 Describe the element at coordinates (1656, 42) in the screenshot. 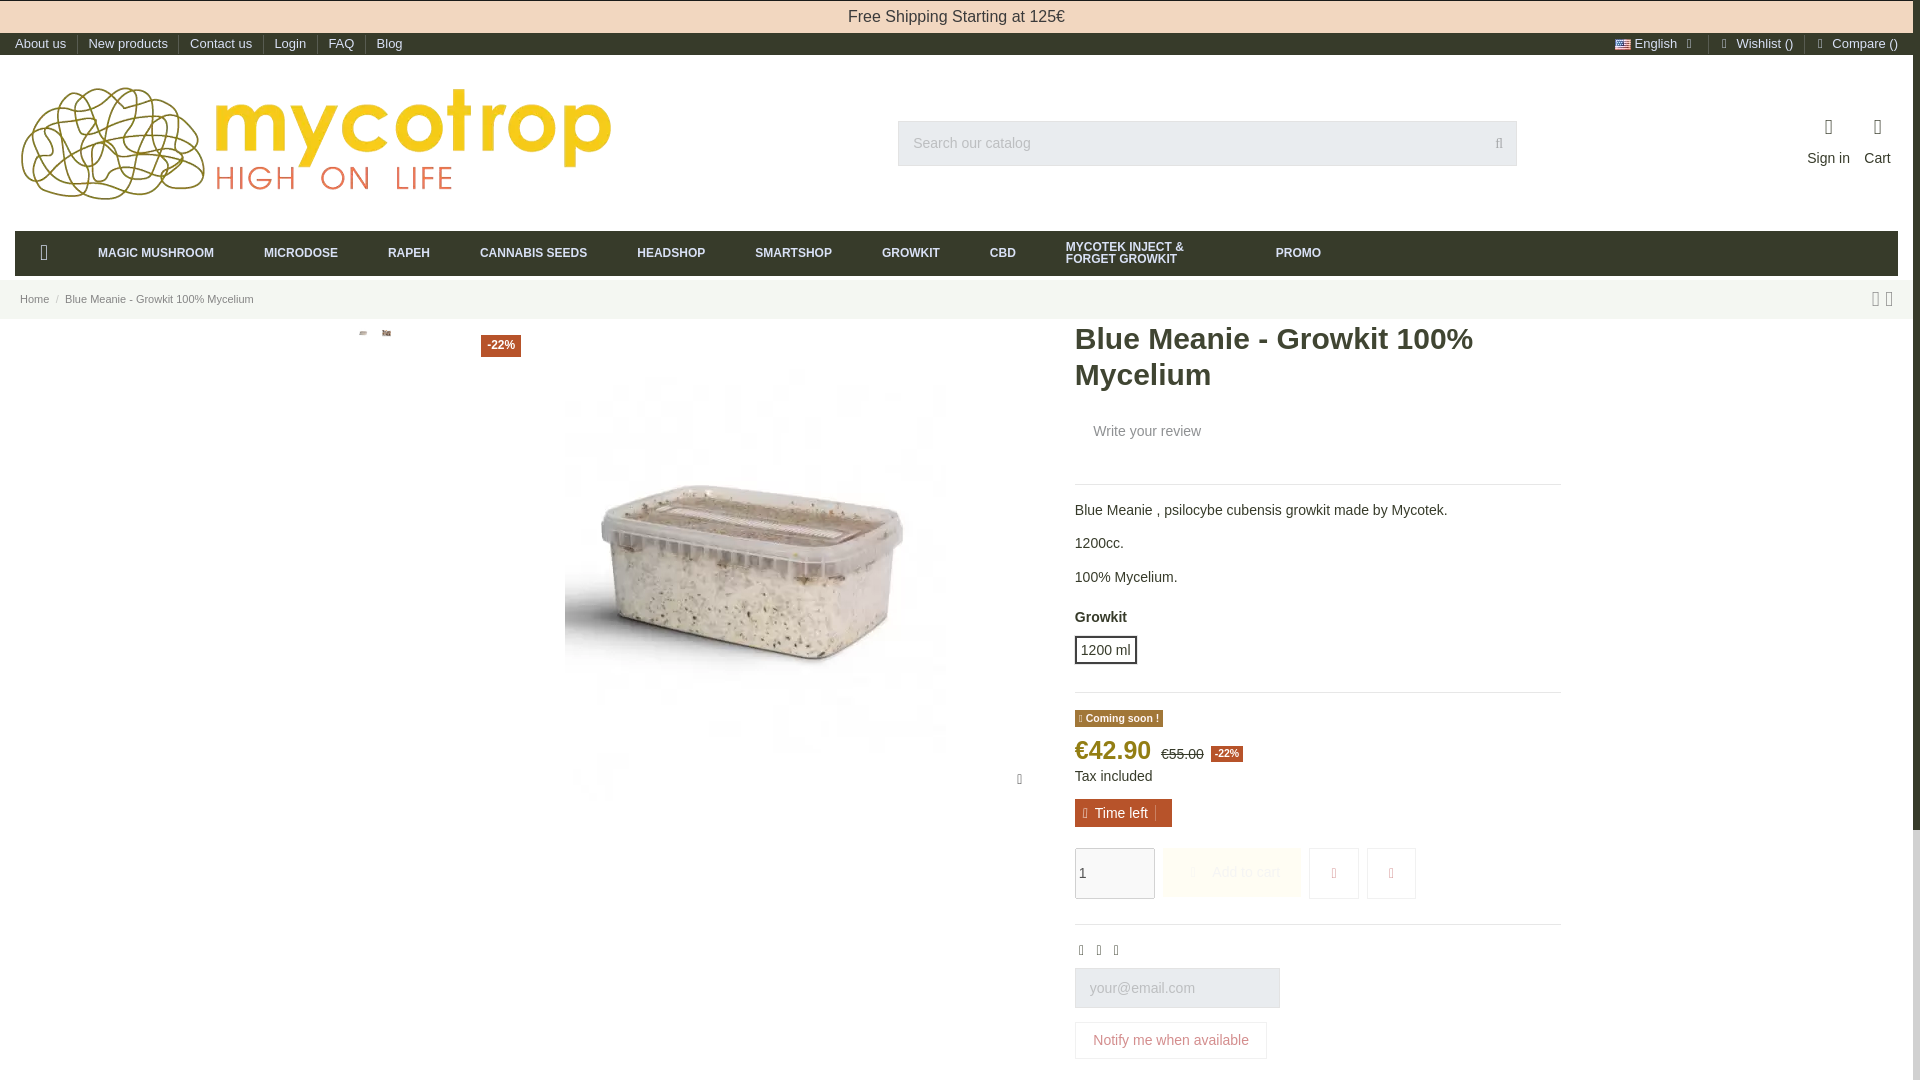

I see `English` at that location.